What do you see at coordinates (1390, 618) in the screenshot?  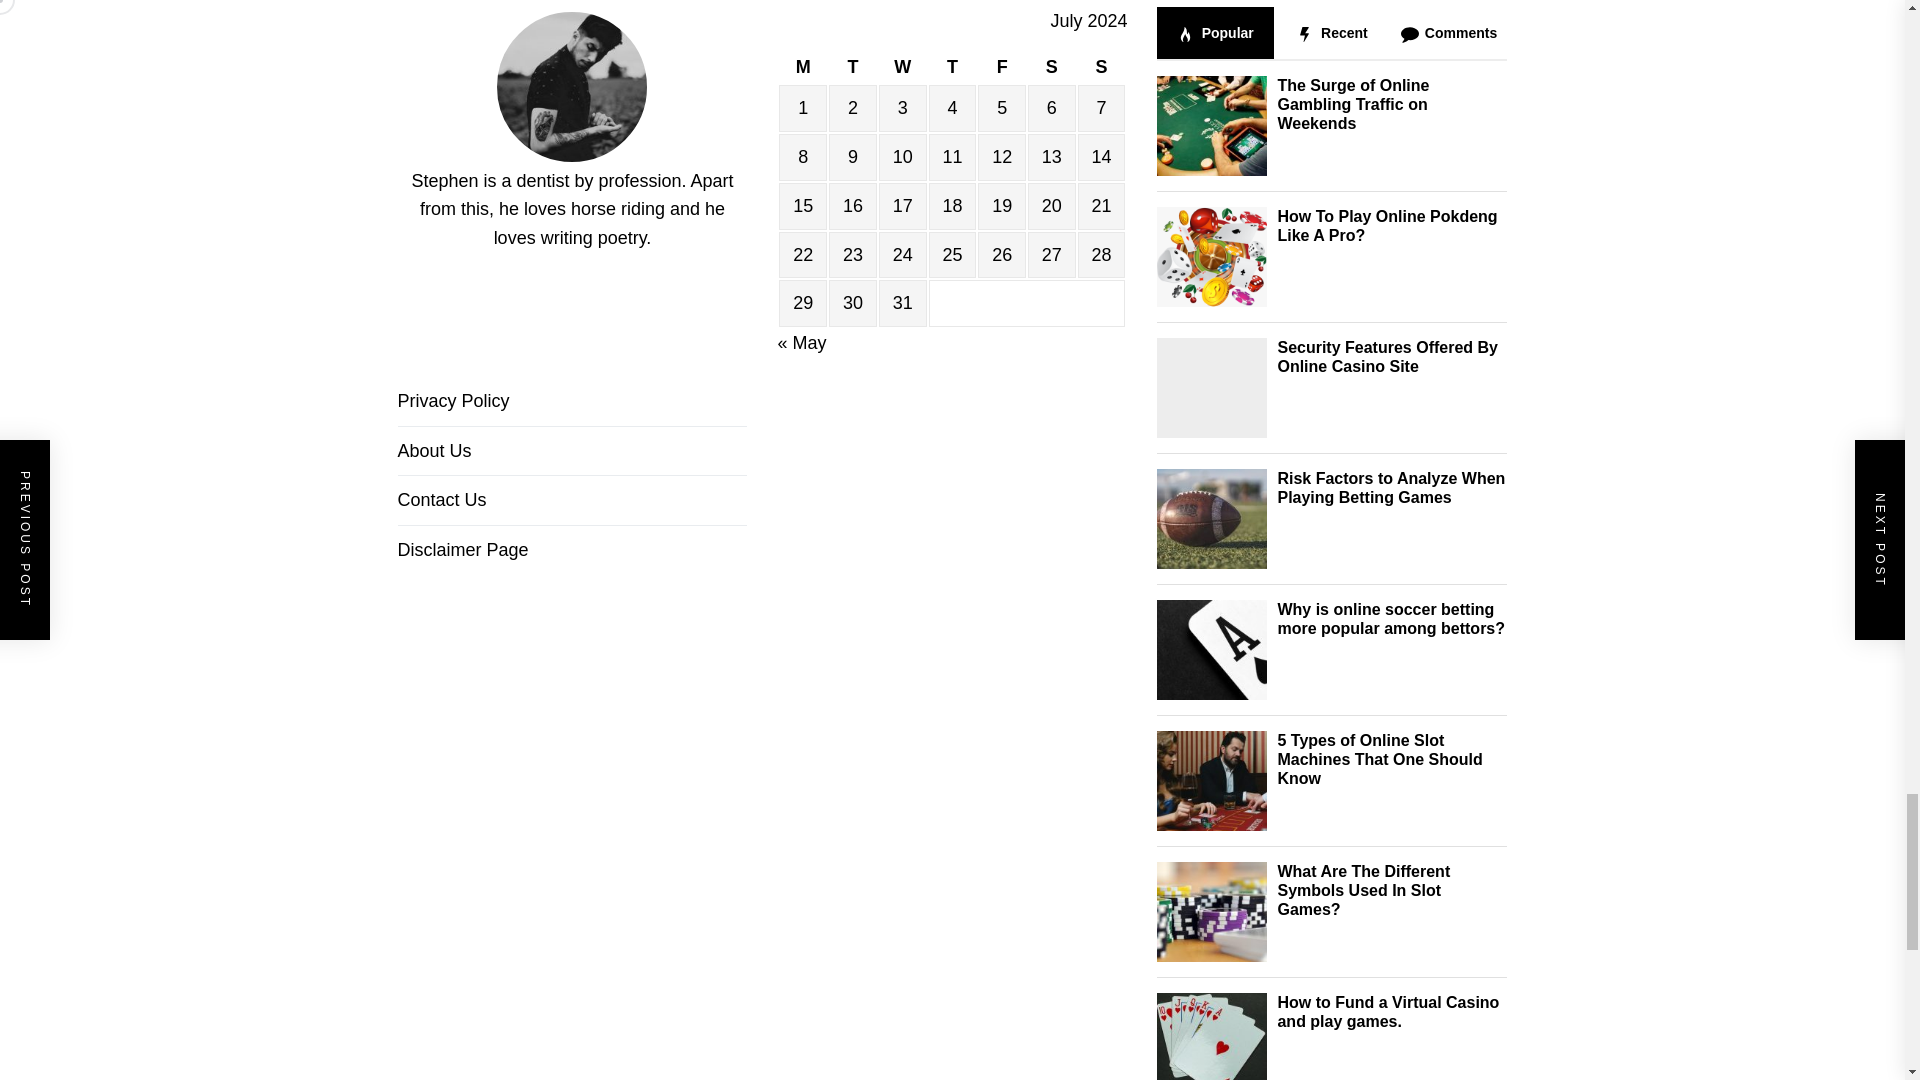 I see `Why is online soccer betting more popular among bettors?` at bounding box center [1390, 618].